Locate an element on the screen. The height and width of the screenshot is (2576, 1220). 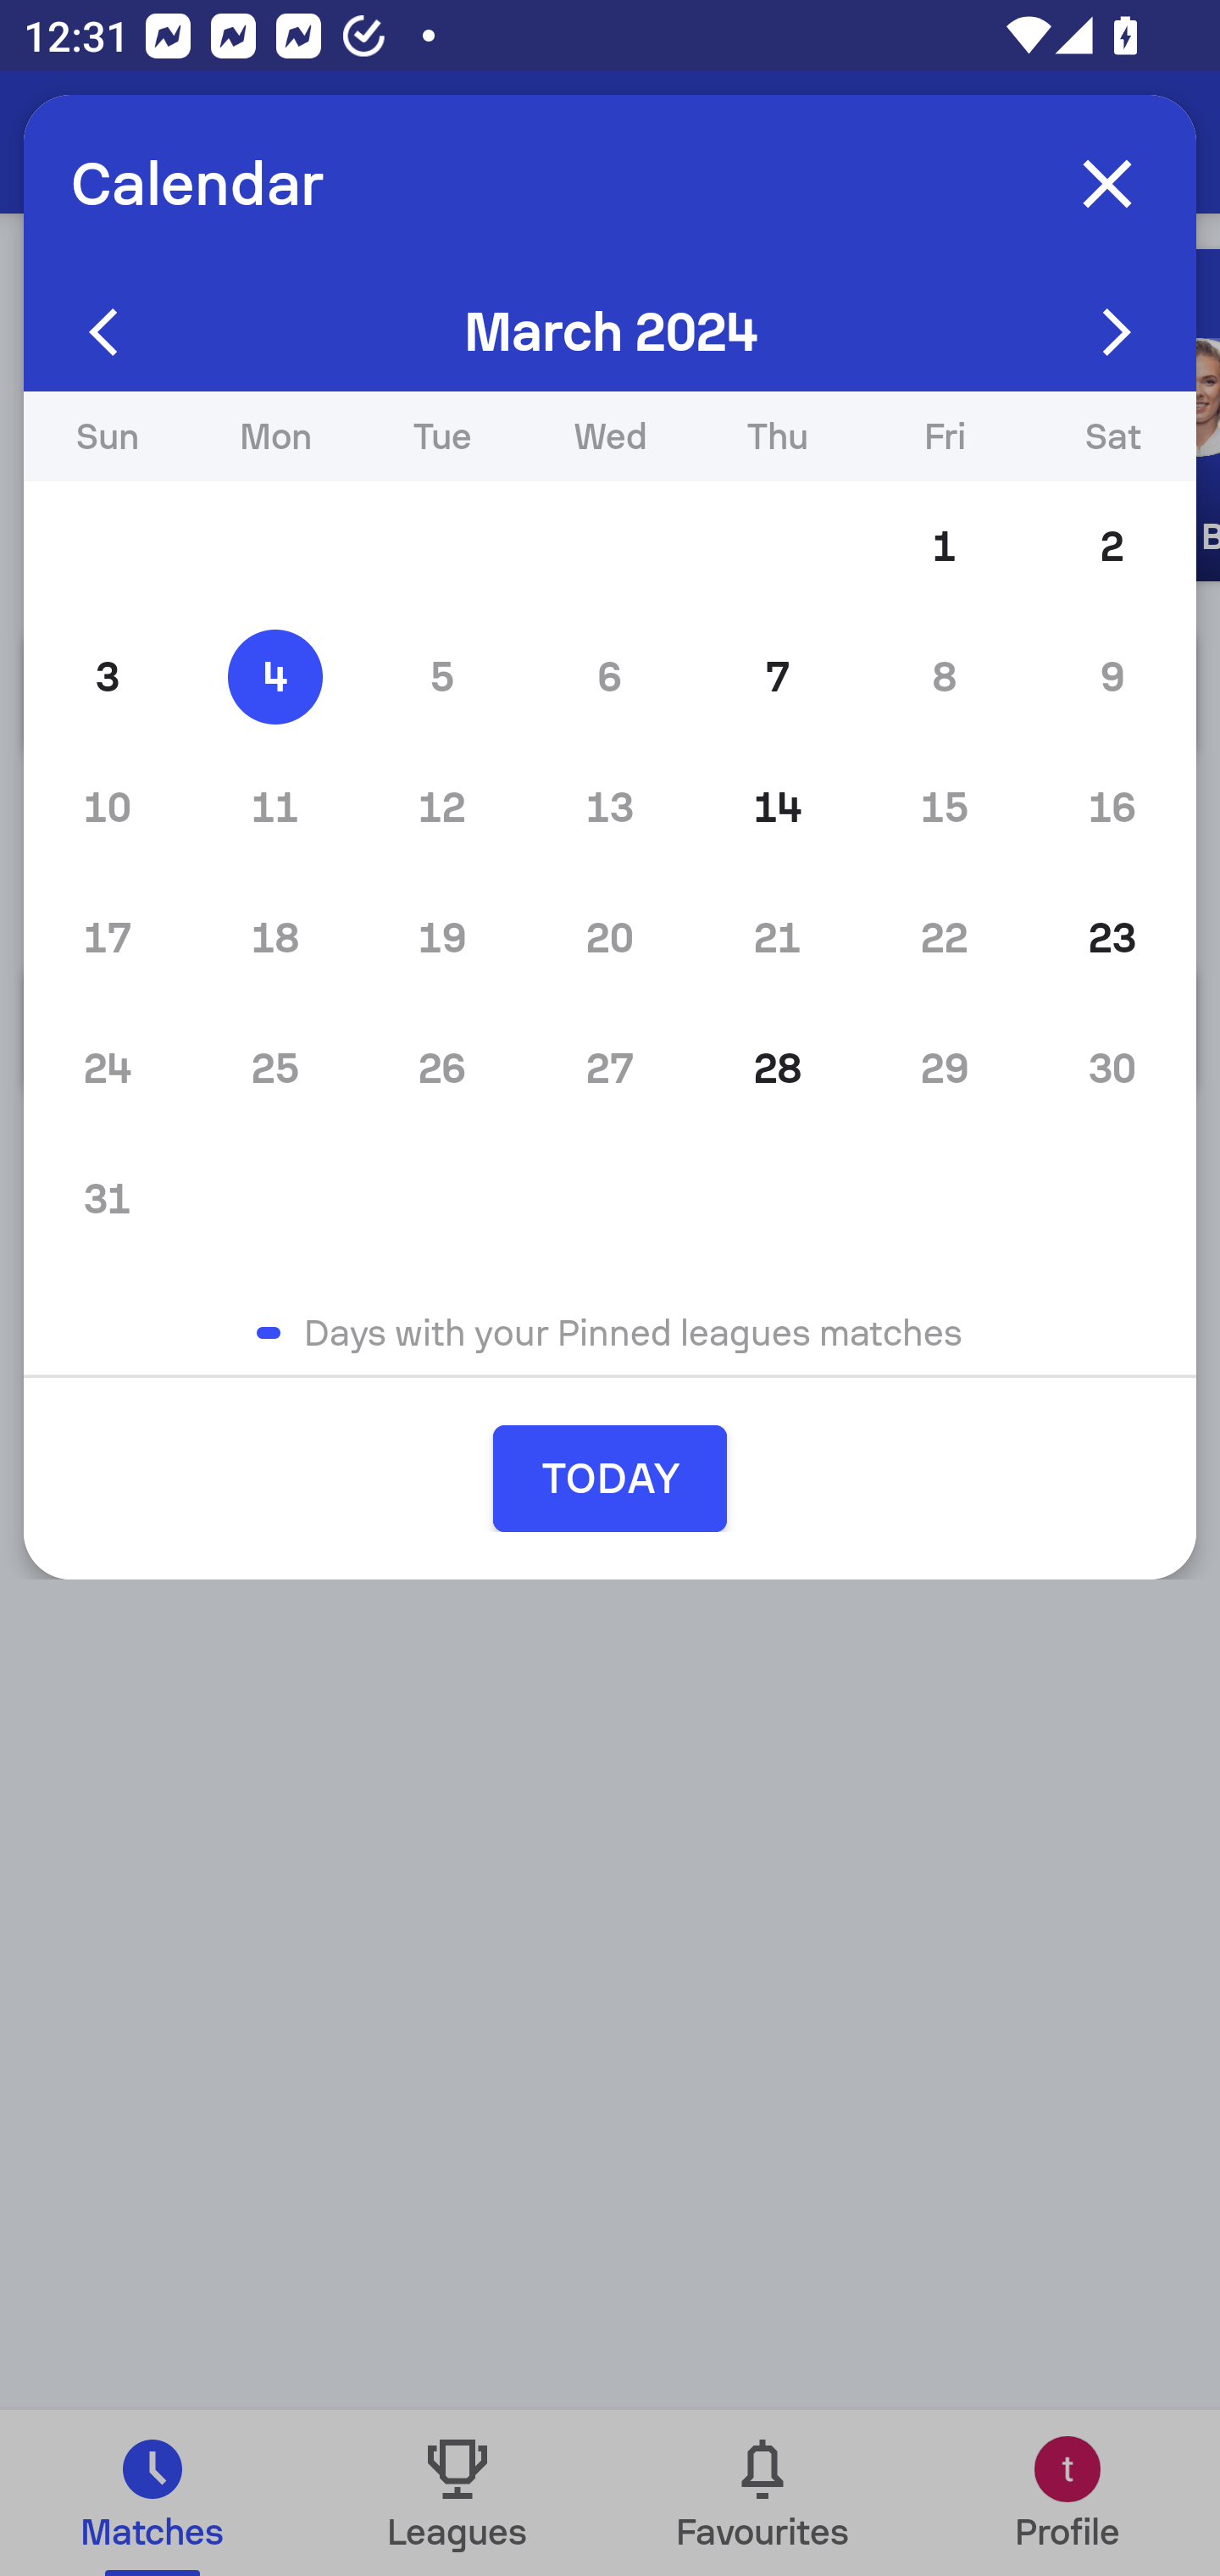
3 is located at coordinates (107, 677).